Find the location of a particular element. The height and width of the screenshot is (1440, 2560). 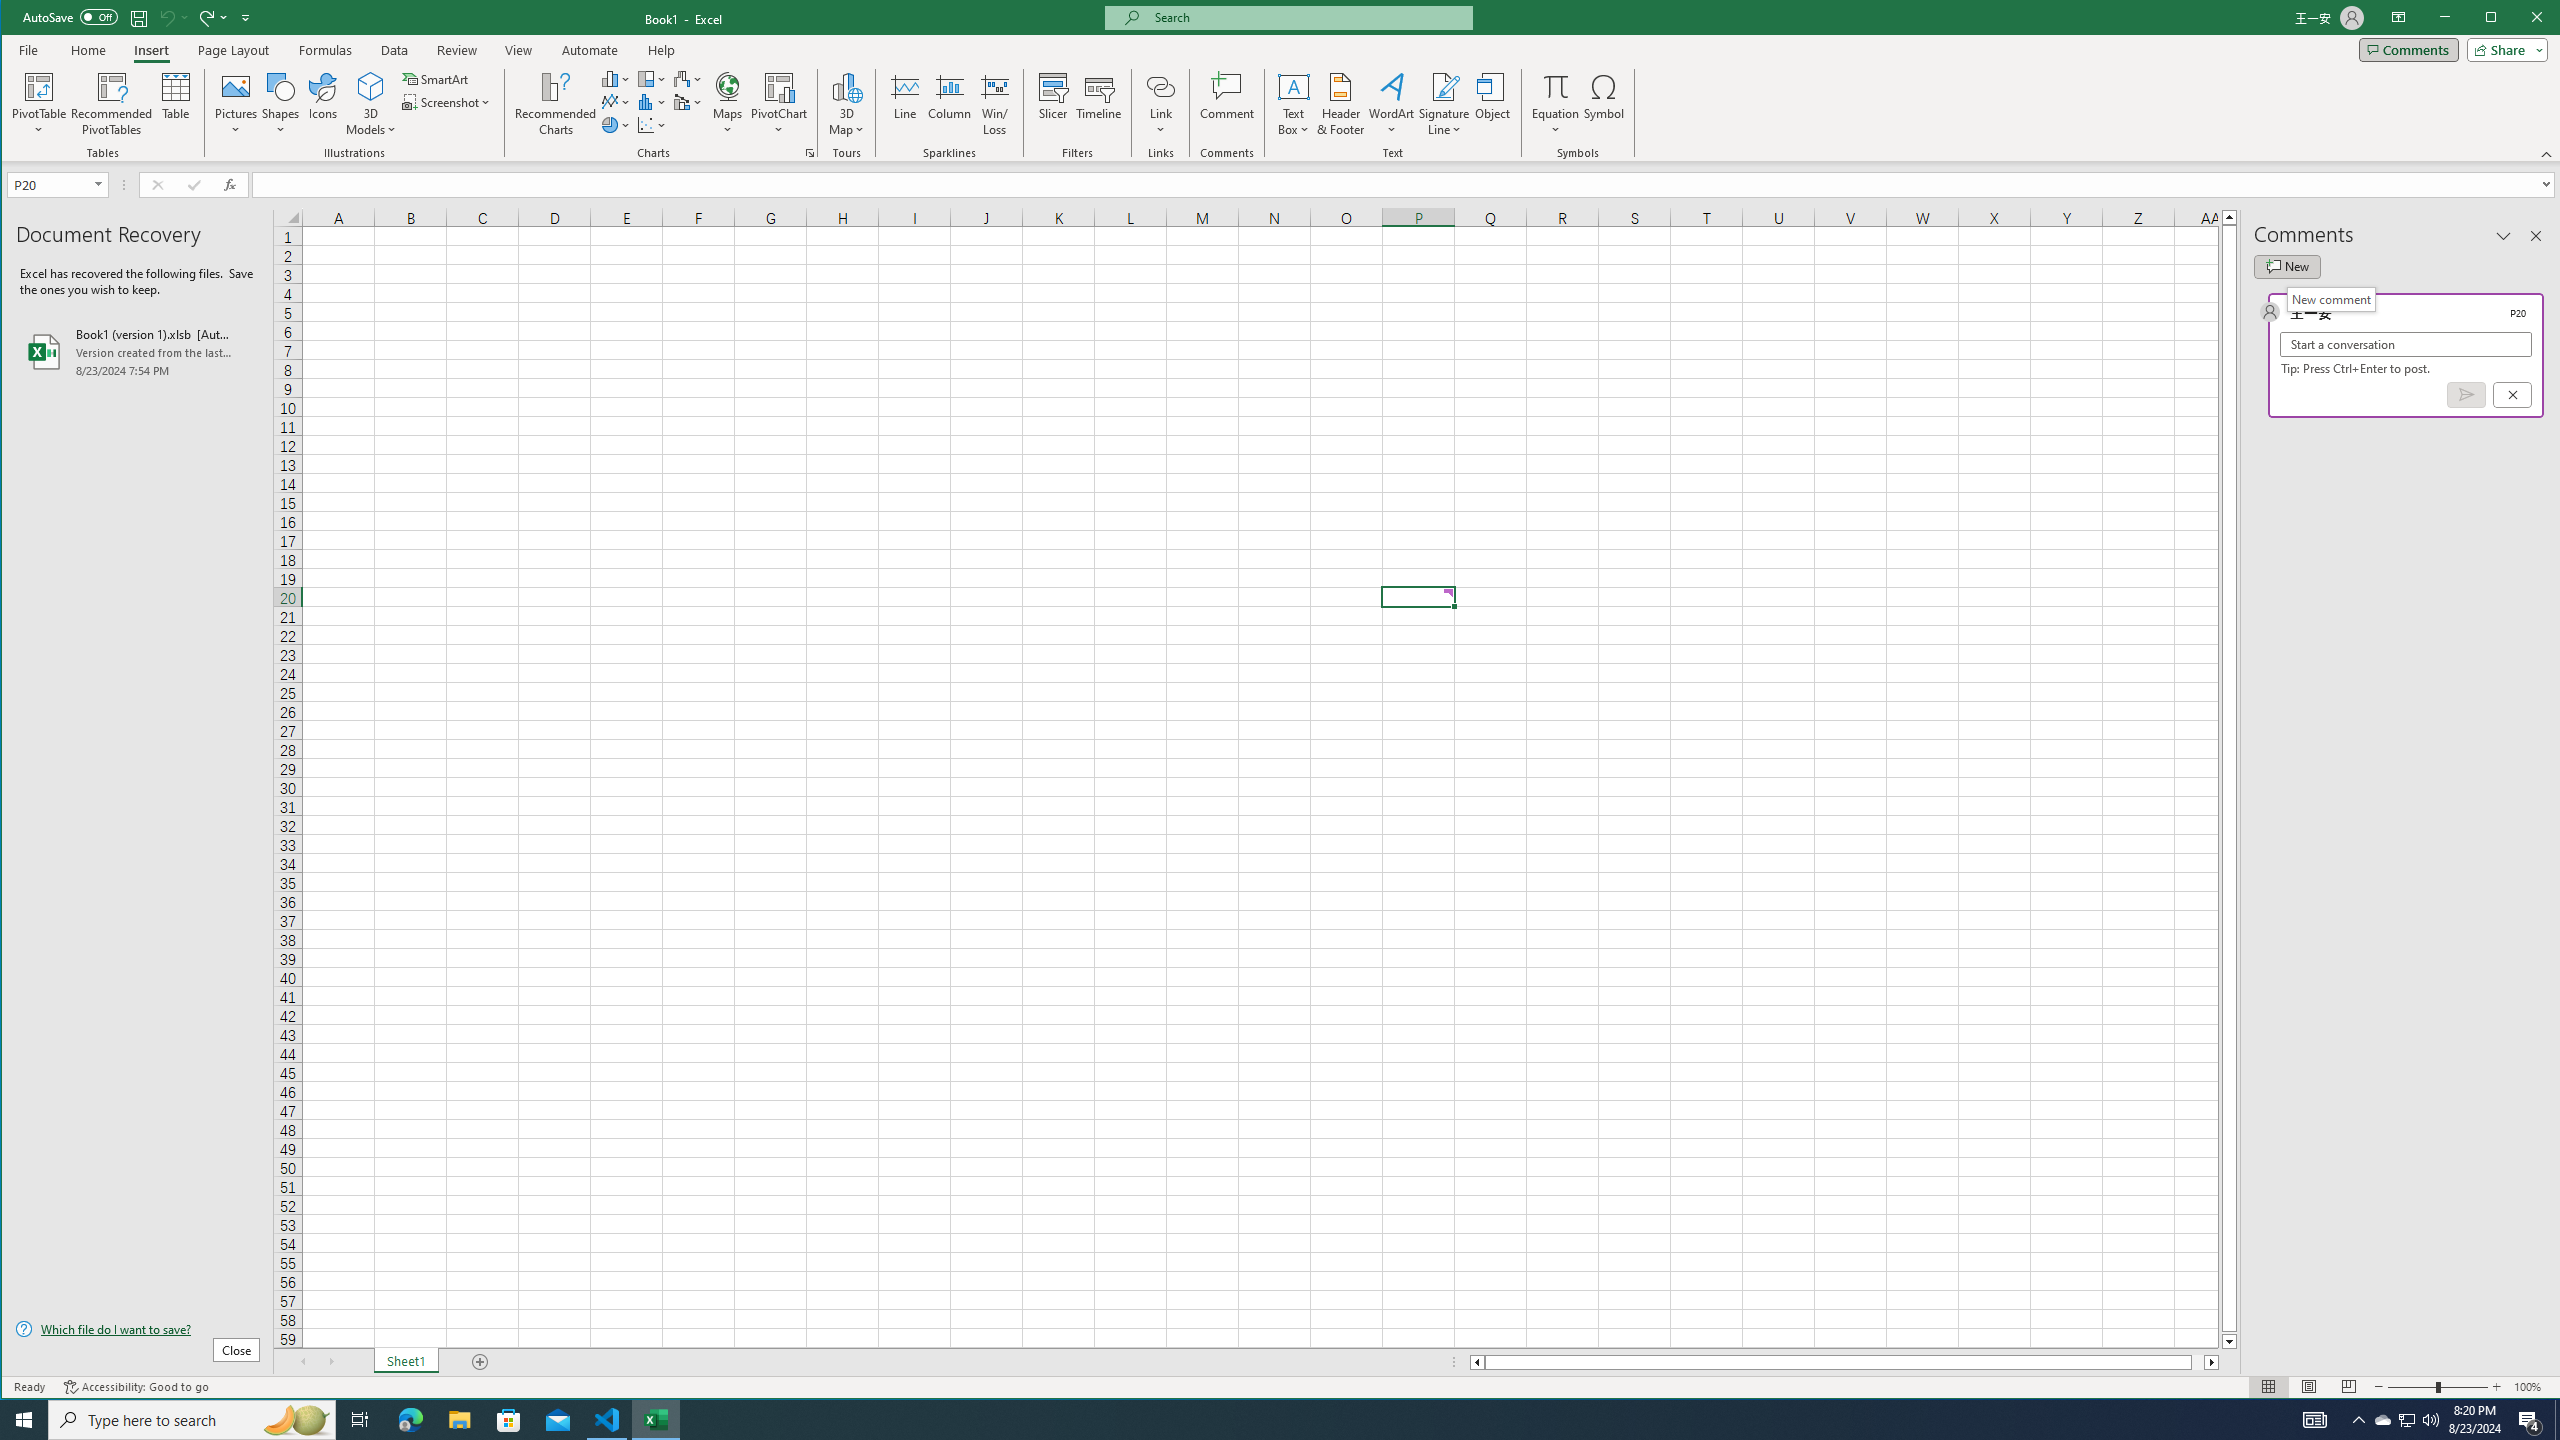

Redo is located at coordinates (211, 17).